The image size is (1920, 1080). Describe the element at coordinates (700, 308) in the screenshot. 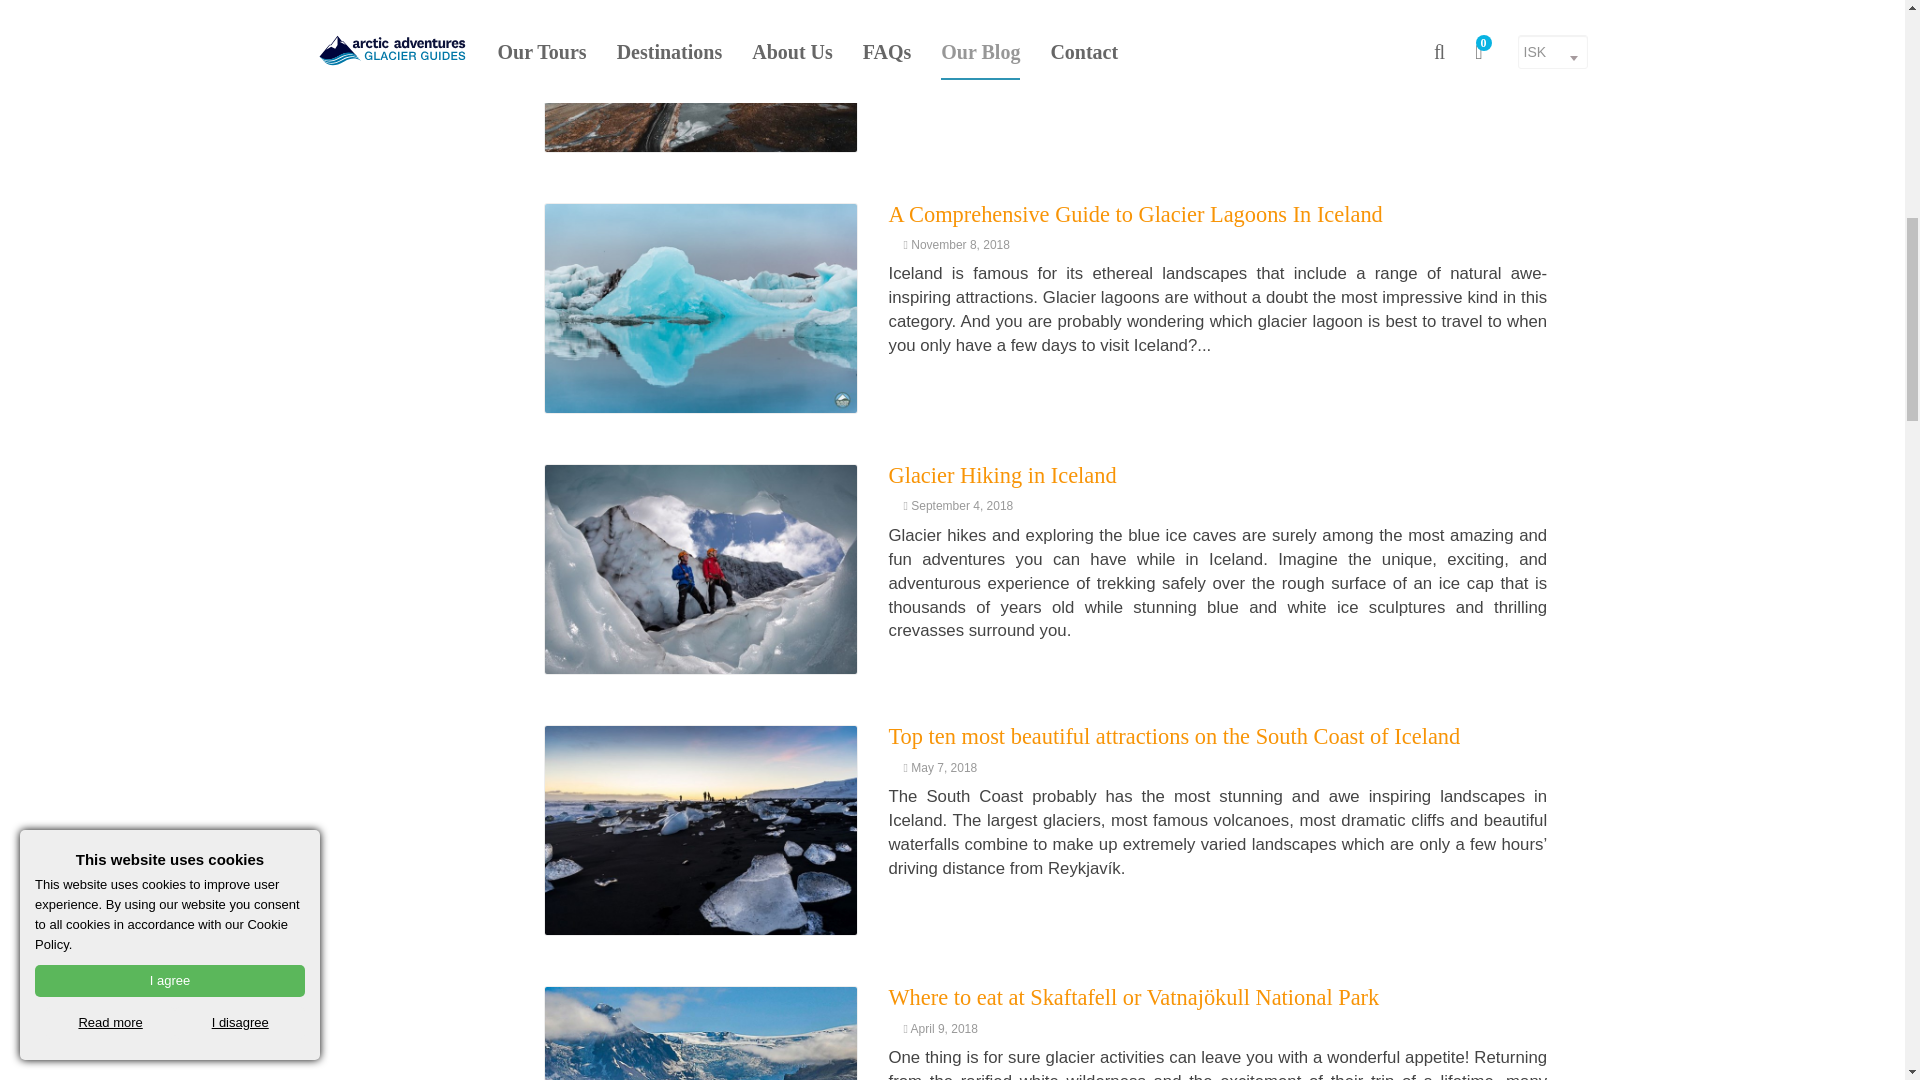

I see `A Comprehensive Guide to Glacier Lagoons In Iceland` at that location.